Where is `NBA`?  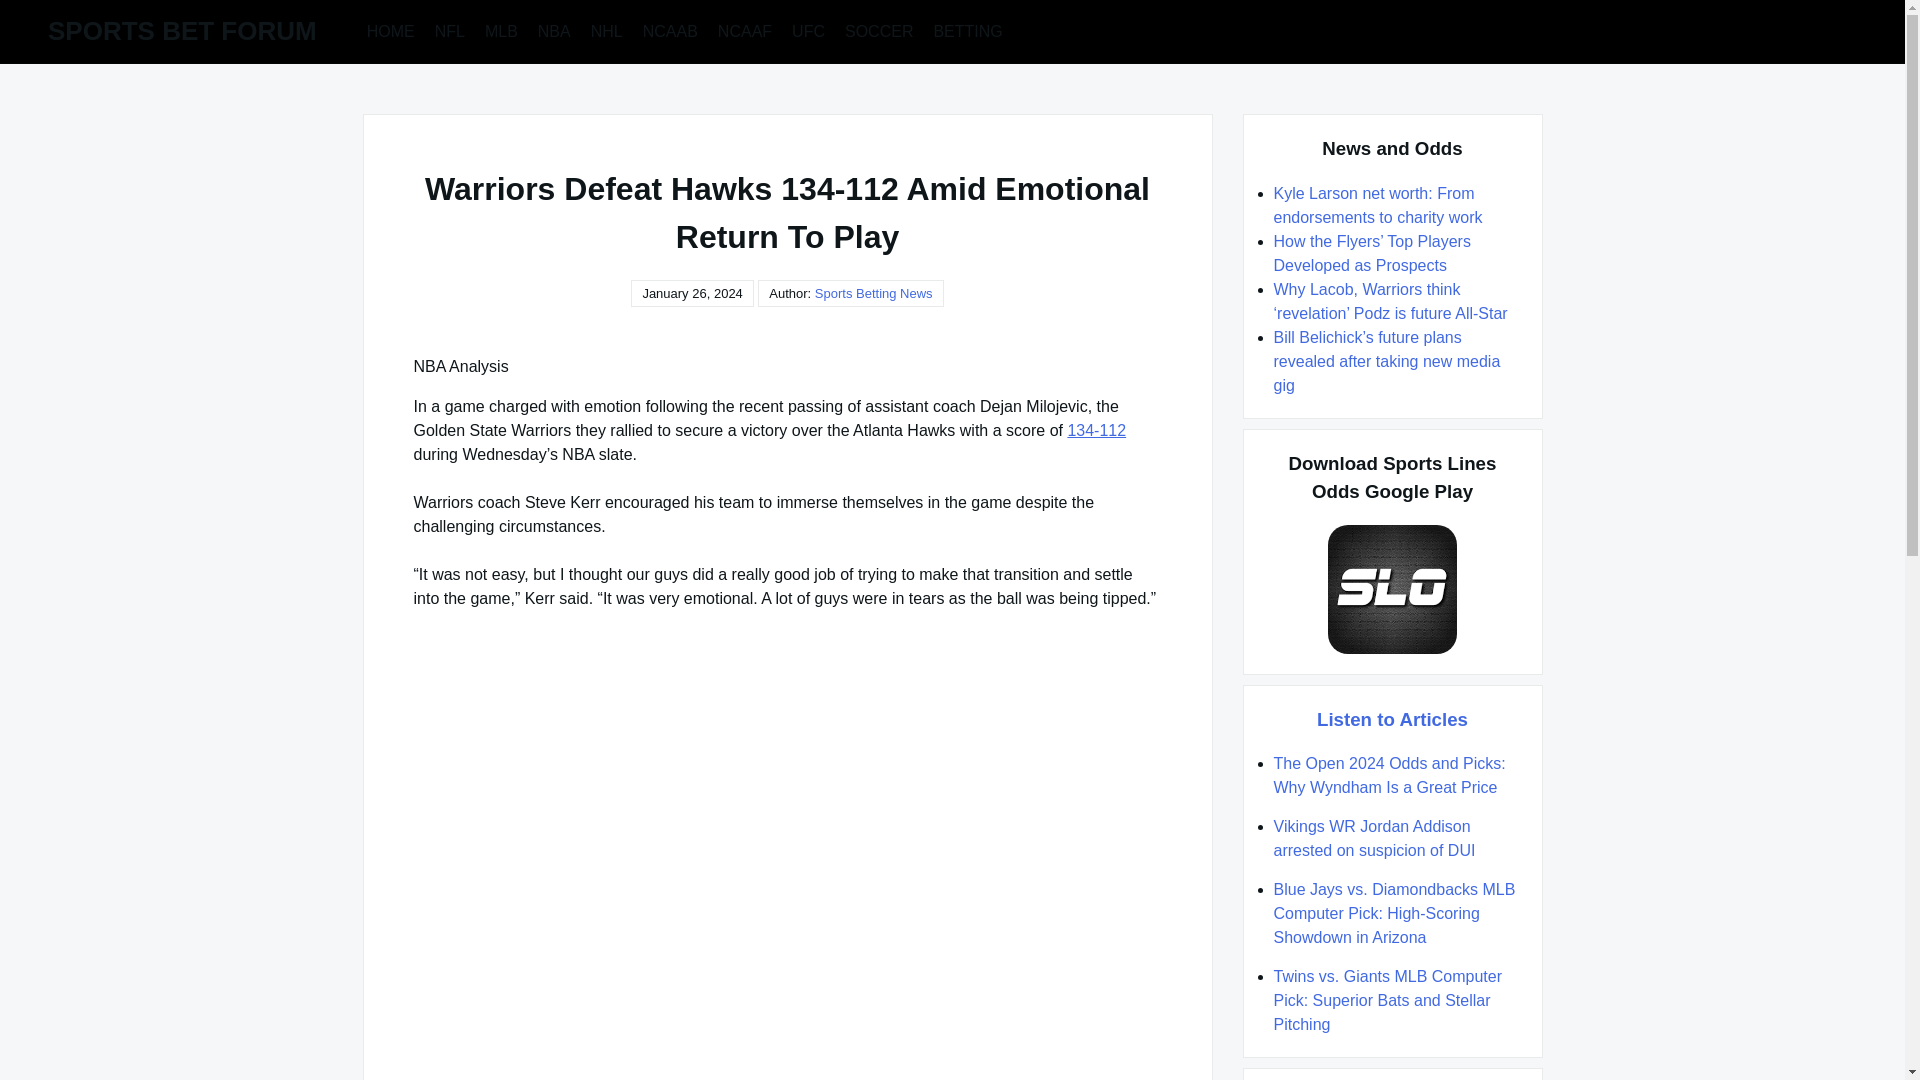
NBA is located at coordinates (554, 30).